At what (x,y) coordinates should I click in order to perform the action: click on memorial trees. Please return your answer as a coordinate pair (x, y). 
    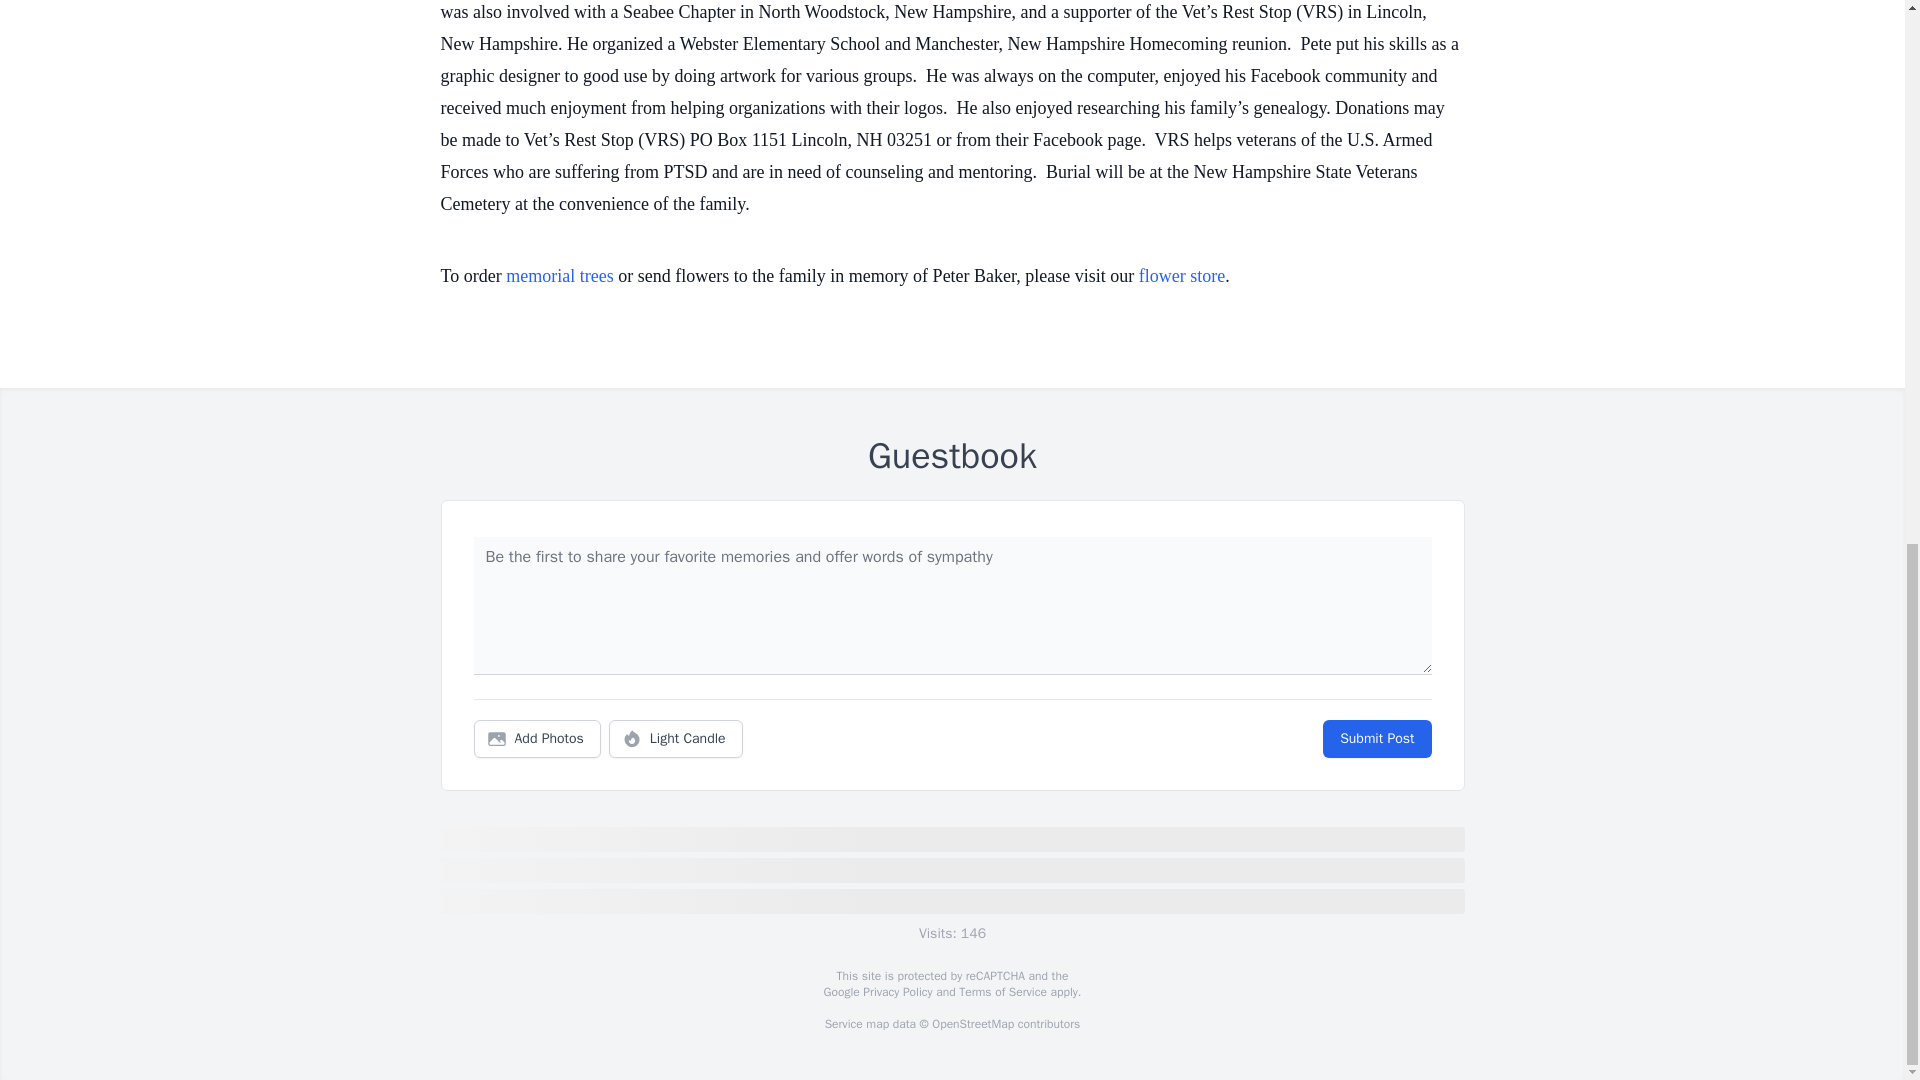
    Looking at the image, I should click on (559, 276).